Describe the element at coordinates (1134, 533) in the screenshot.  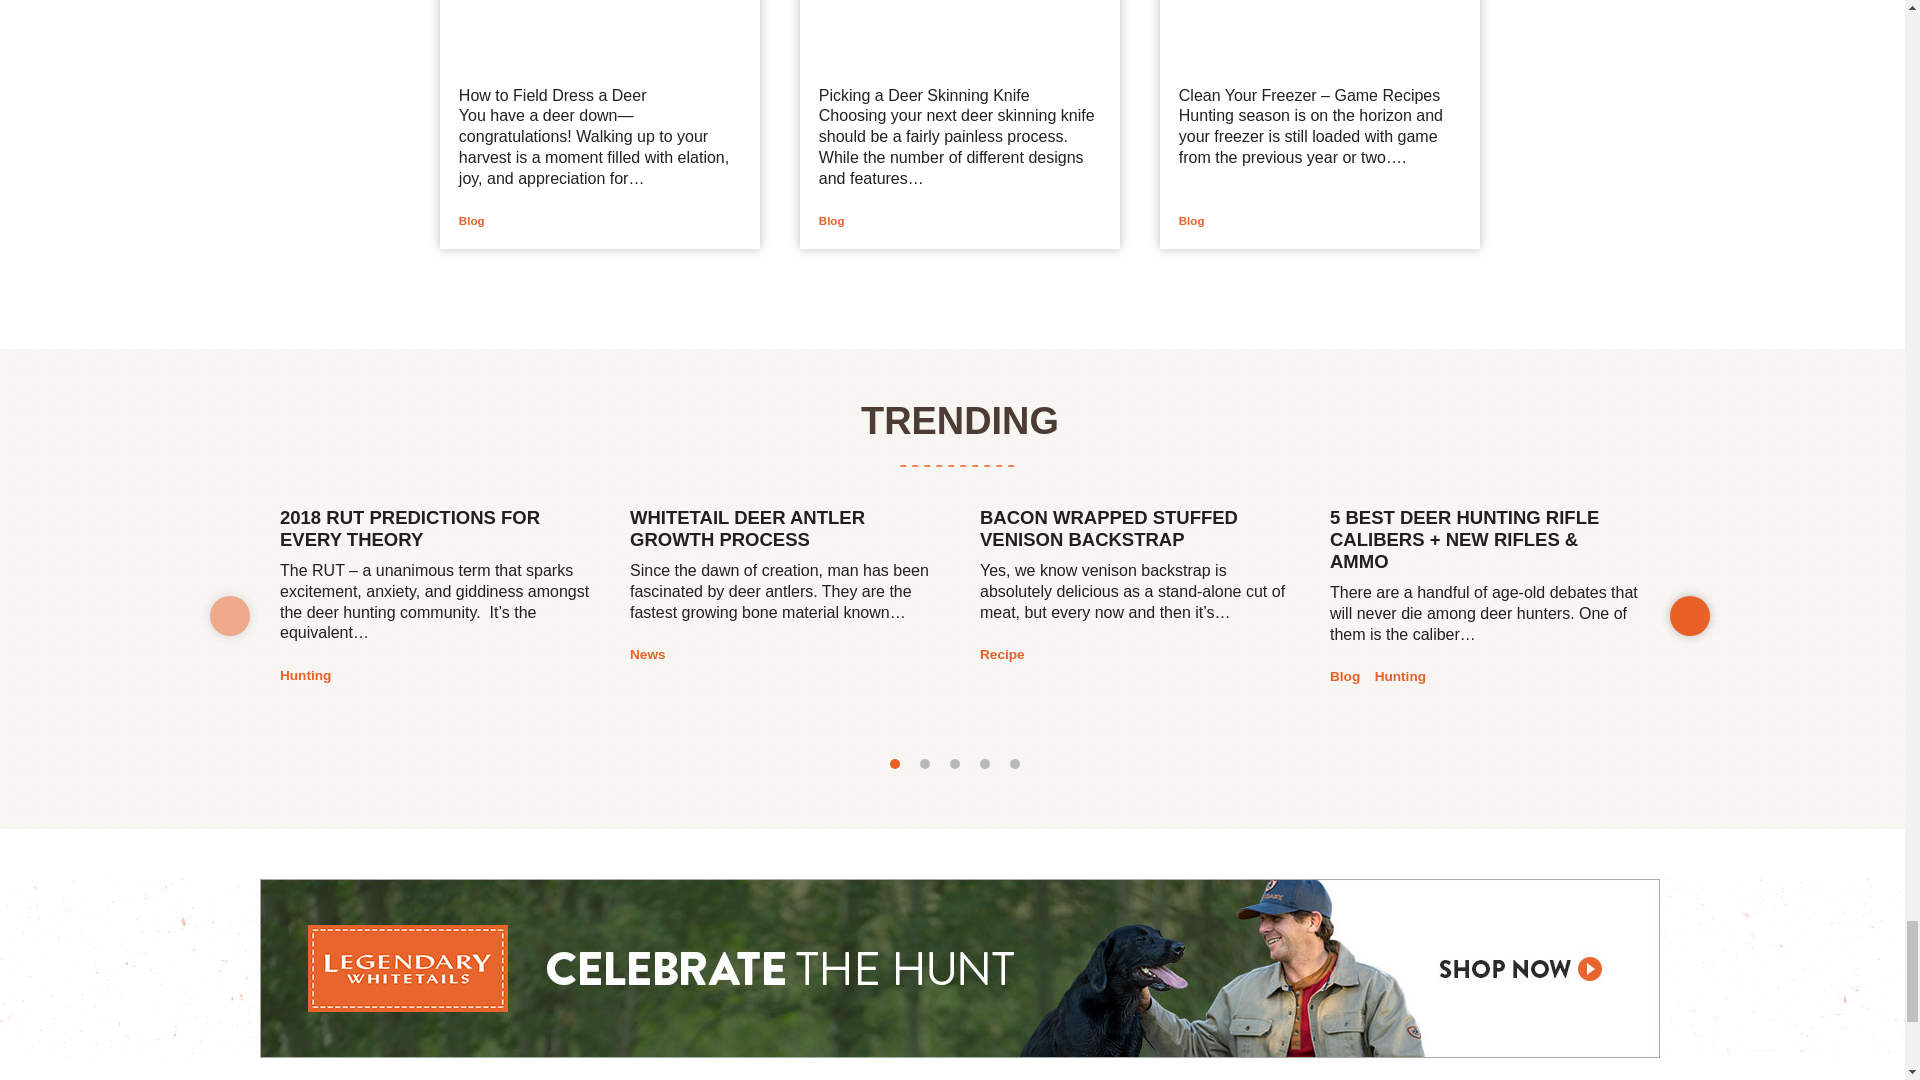
I see `BACON WRAPPED STUFFED VENISON BACKSTRAP` at that location.